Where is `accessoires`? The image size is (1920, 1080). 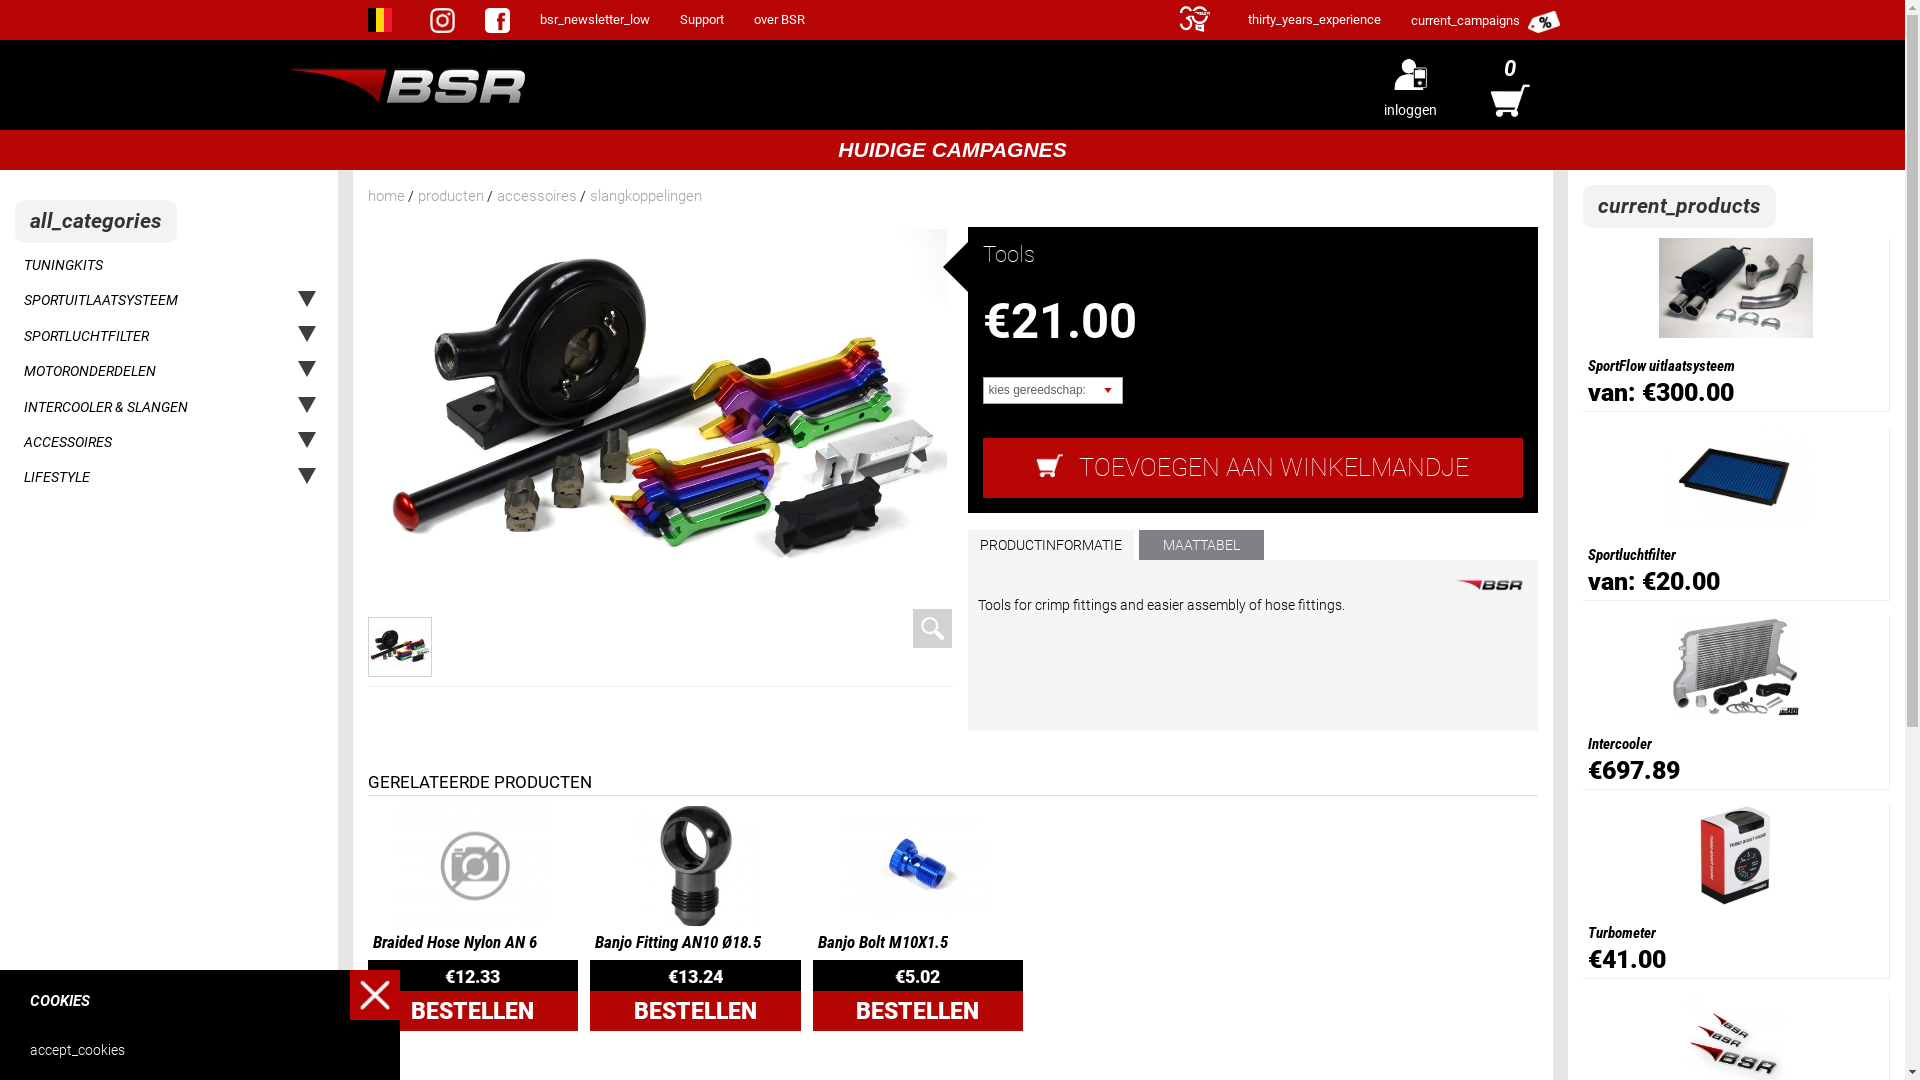
accessoires is located at coordinates (536, 196).